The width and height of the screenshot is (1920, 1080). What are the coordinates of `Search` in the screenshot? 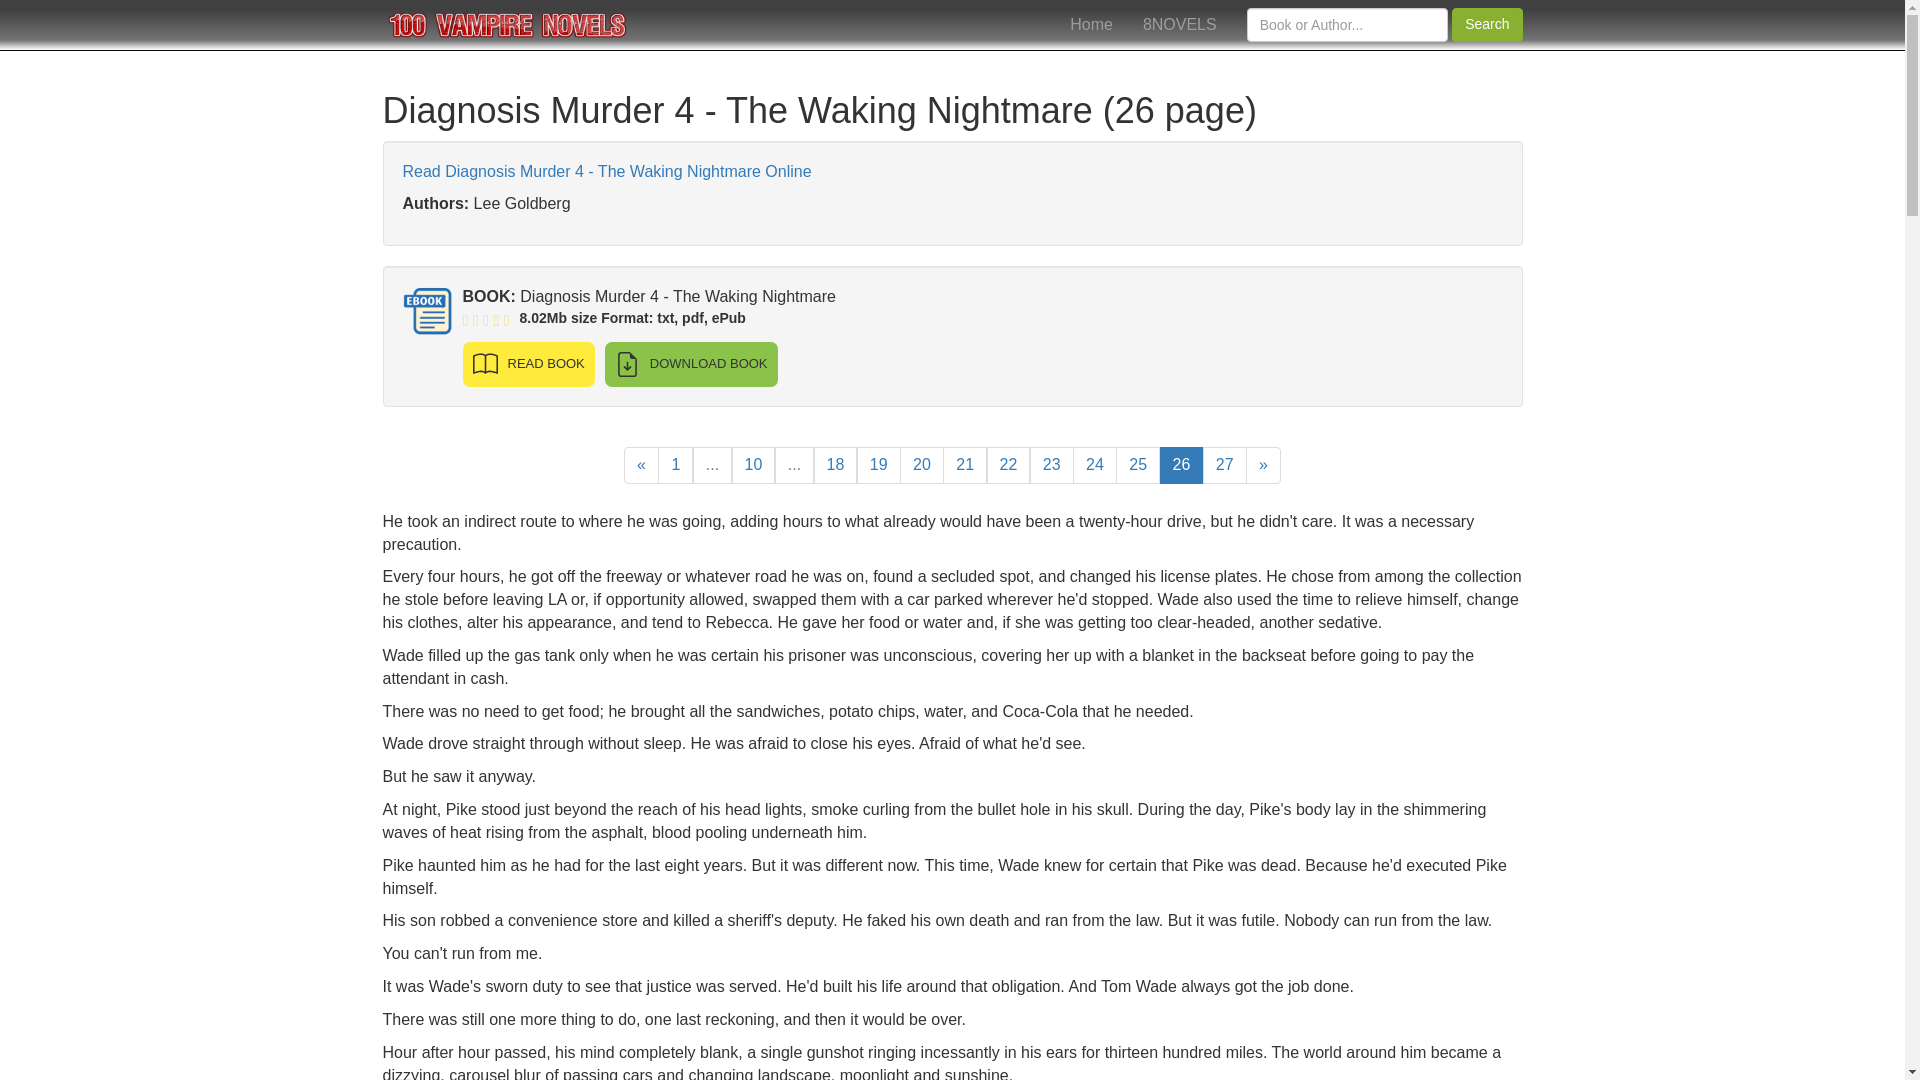 It's located at (1486, 24).